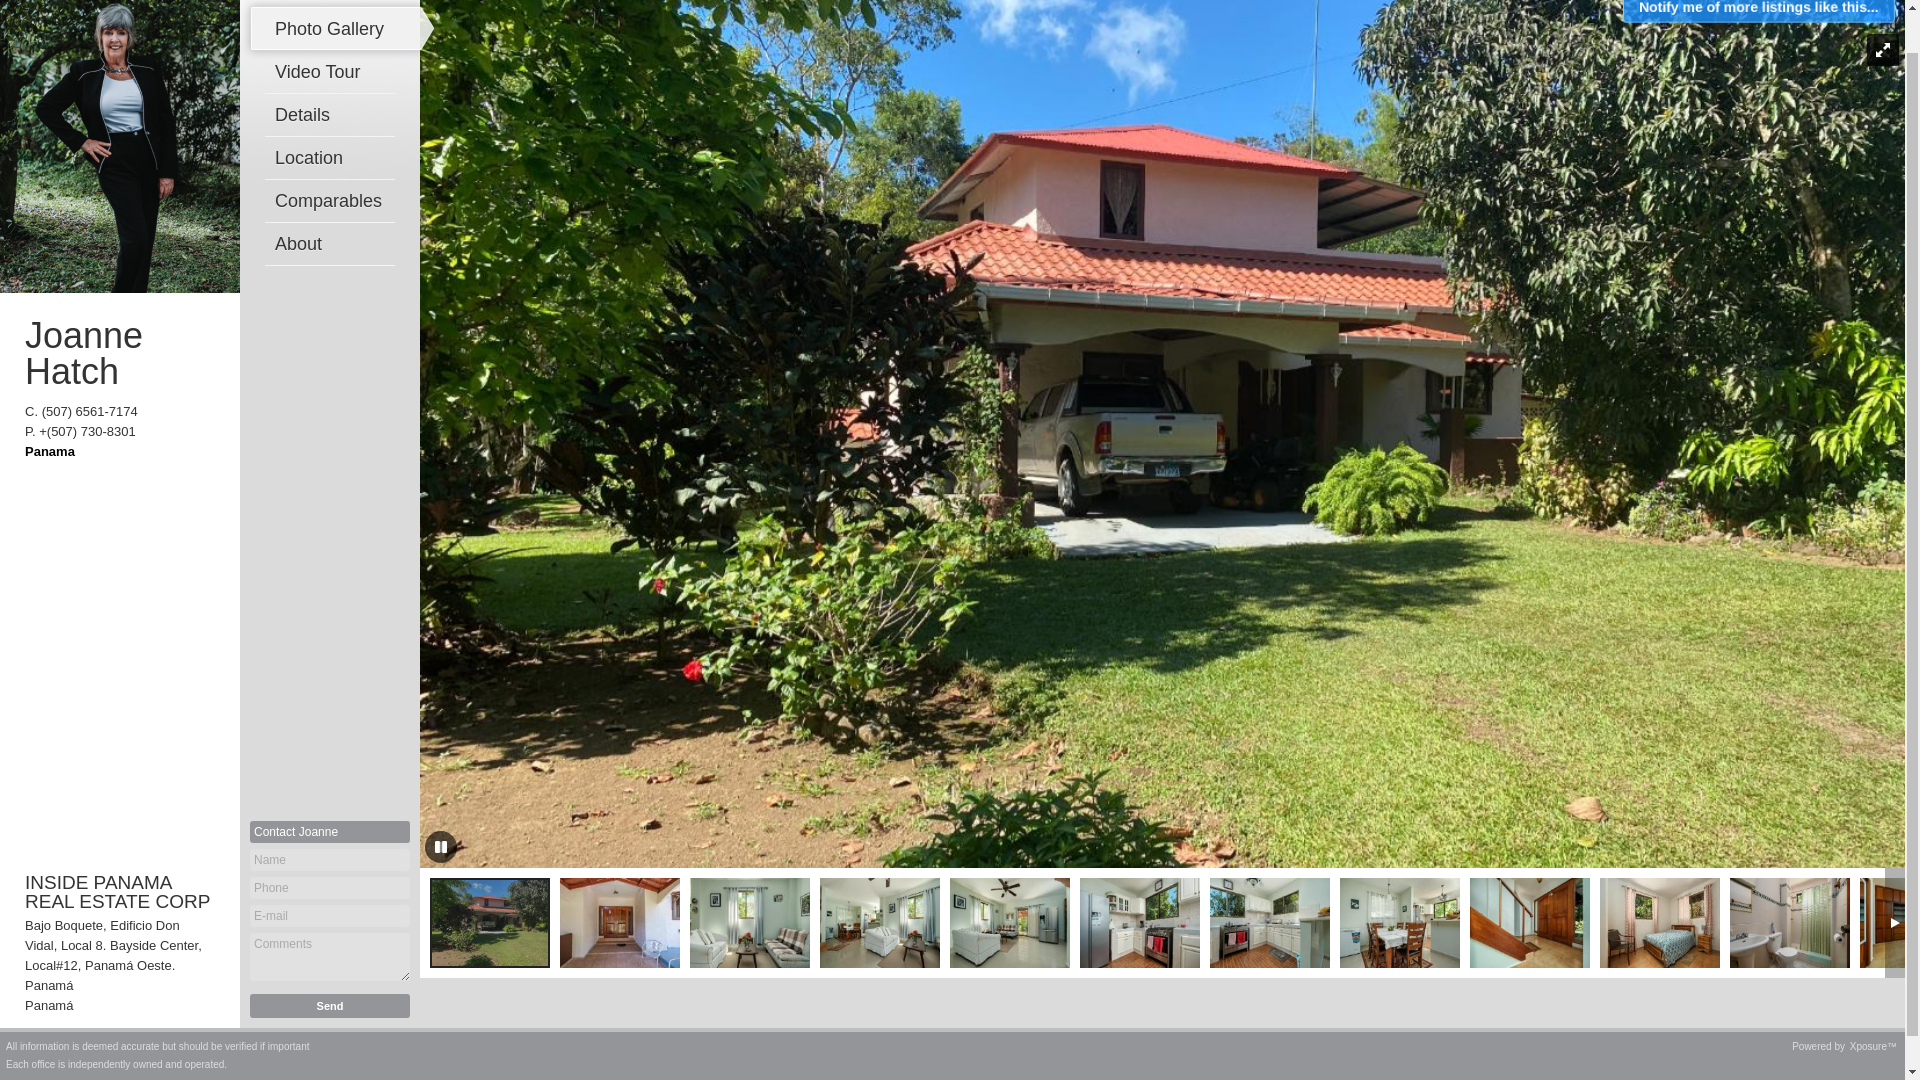 This screenshot has height=1080, width=1920. What do you see at coordinates (334, 201) in the screenshot?
I see `Comparables` at bounding box center [334, 201].